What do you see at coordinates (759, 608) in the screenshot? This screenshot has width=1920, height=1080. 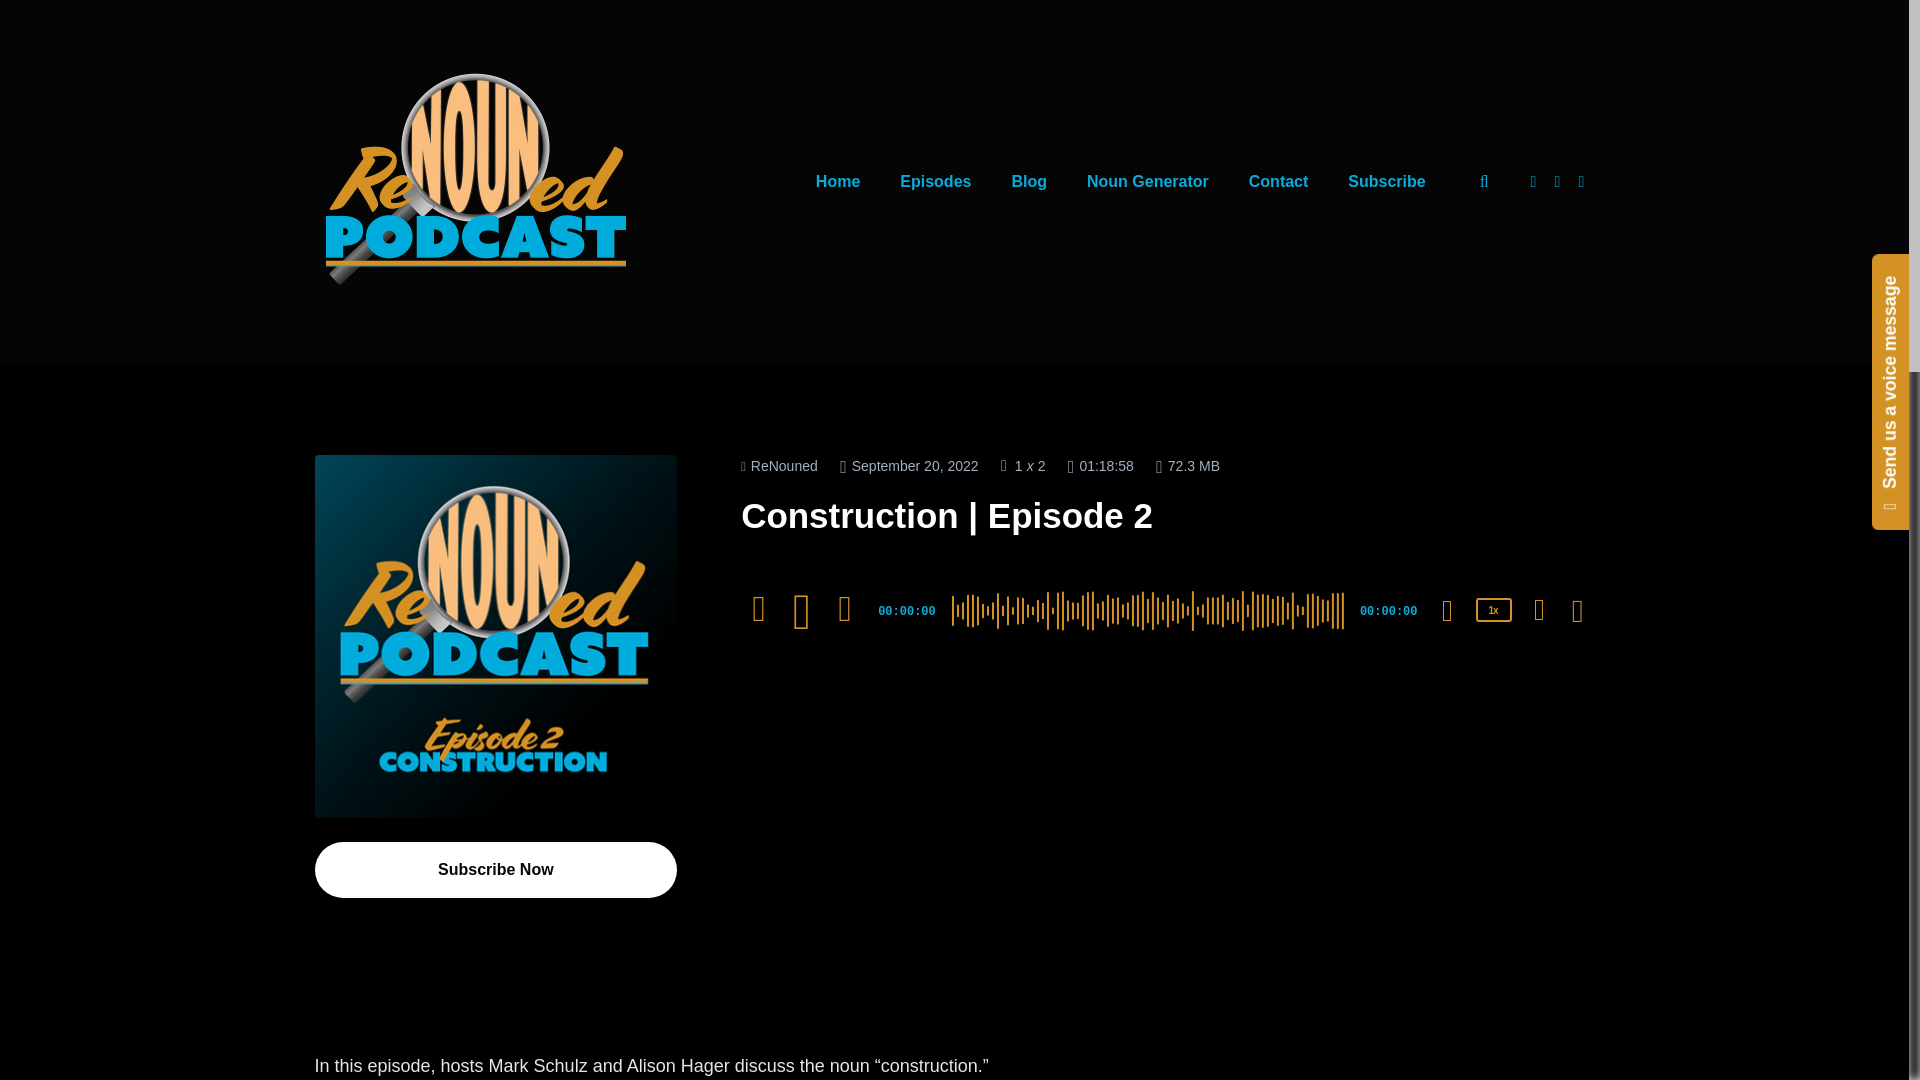 I see `Rewind 10 seconds` at bounding box center [759, 608].